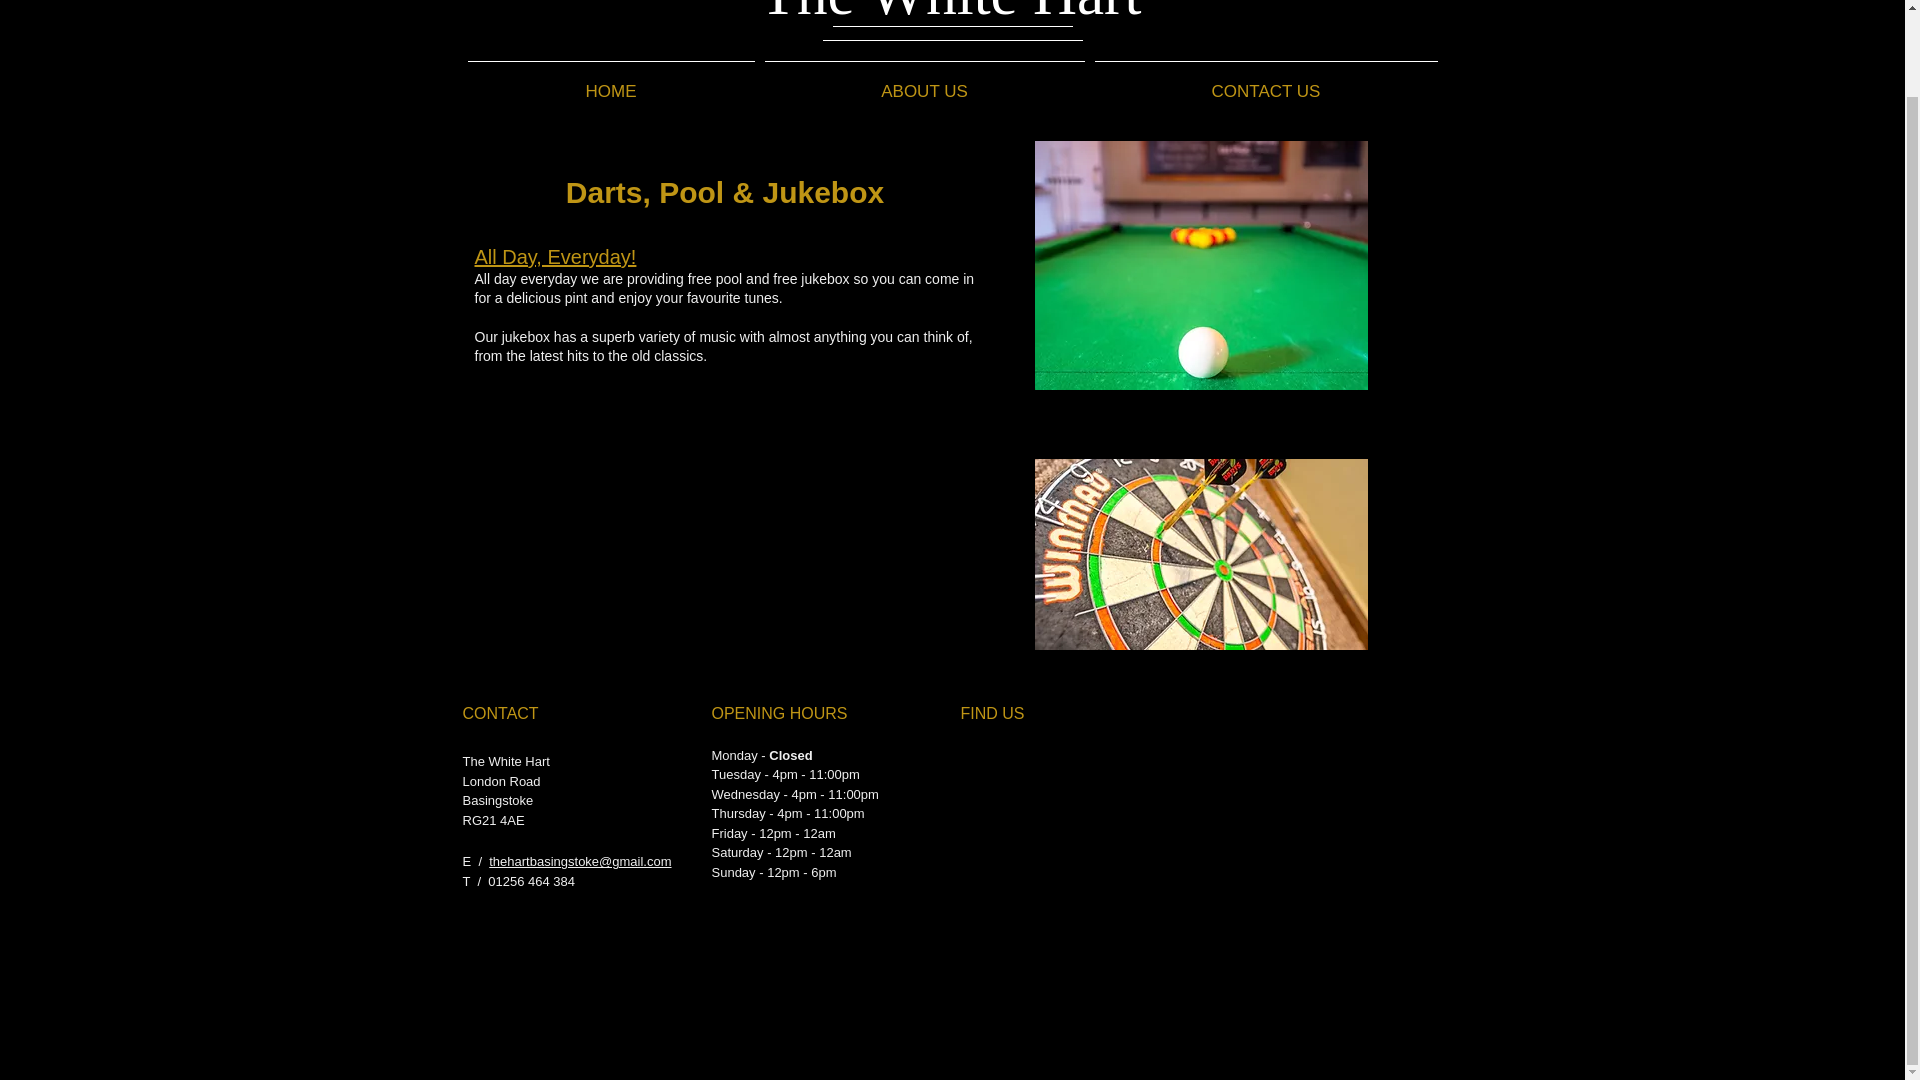 Image resolution: width=1920 pixels, height=1080 pixels. Describe the element at coordinates (610, 82) in the screenshot. I see `HOME` at that location.